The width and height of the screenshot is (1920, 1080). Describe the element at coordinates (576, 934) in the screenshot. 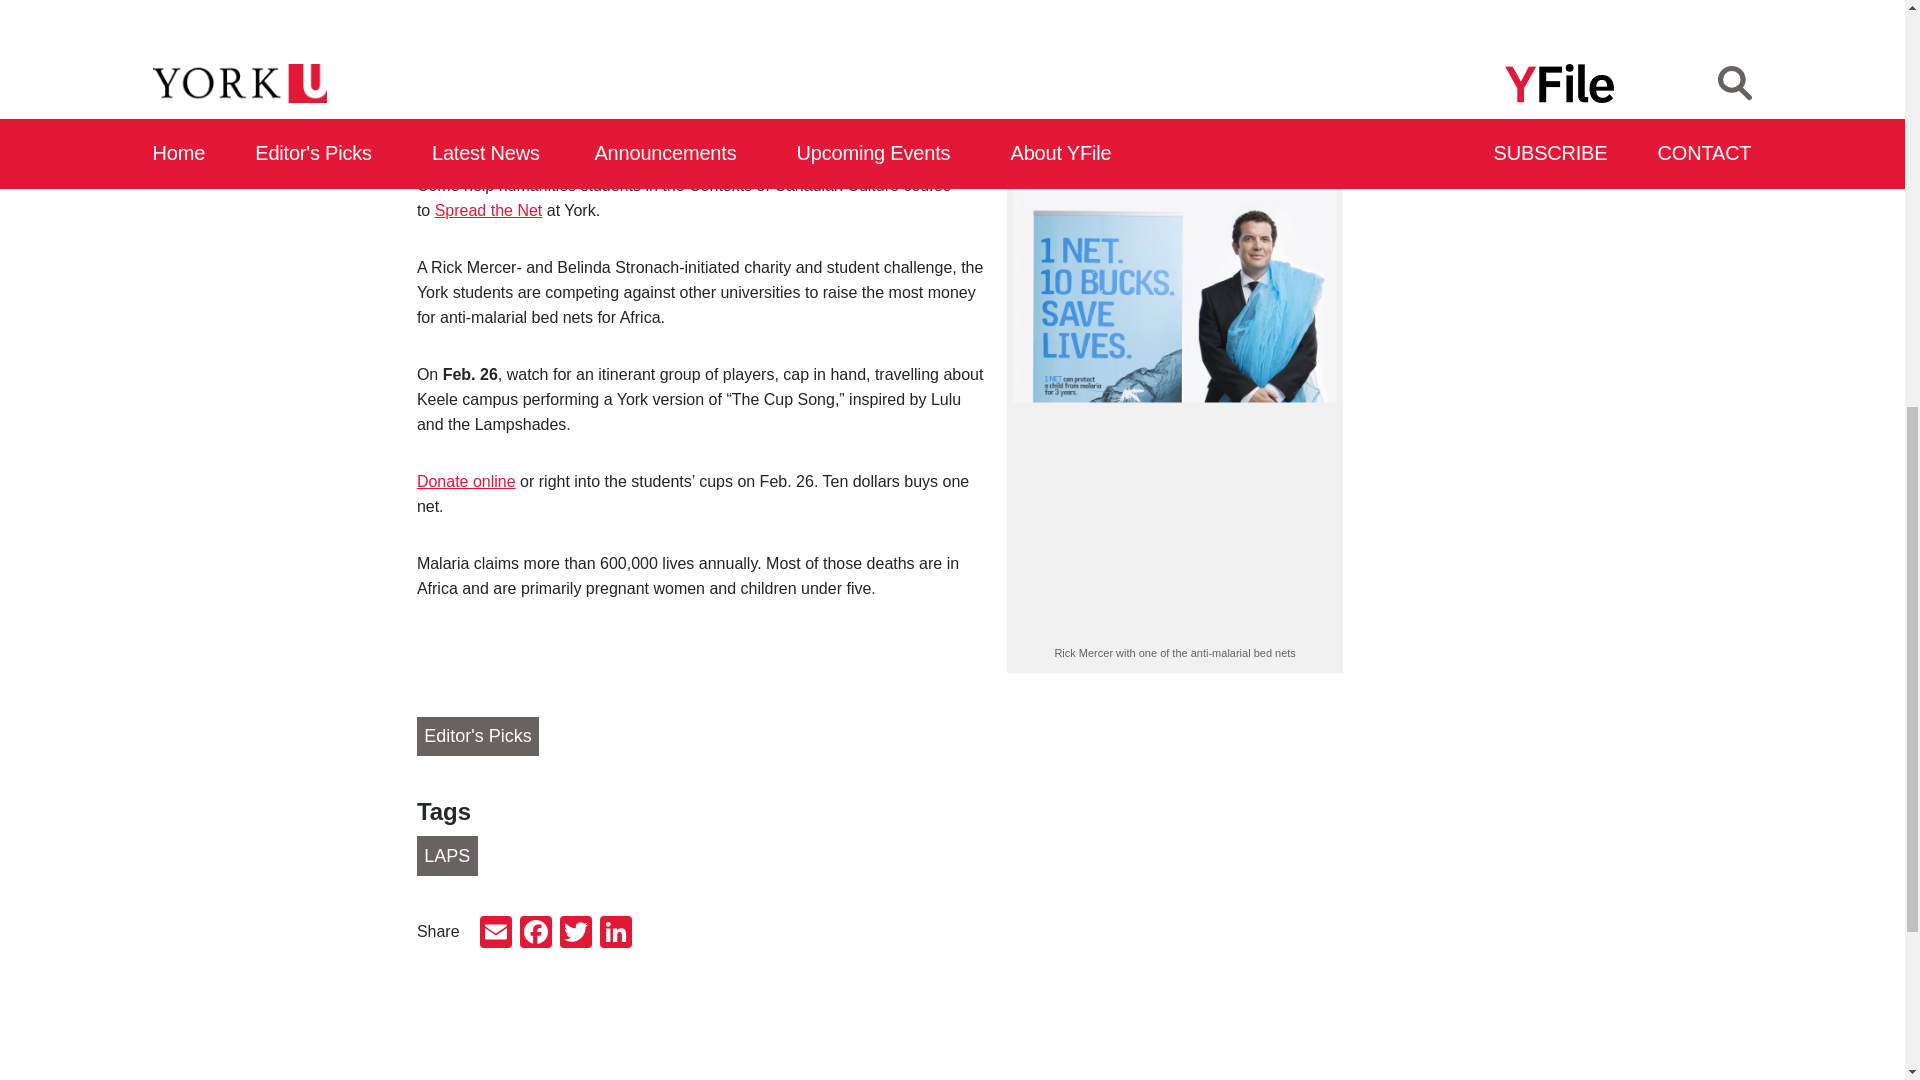

I see `Twitter` at that location.